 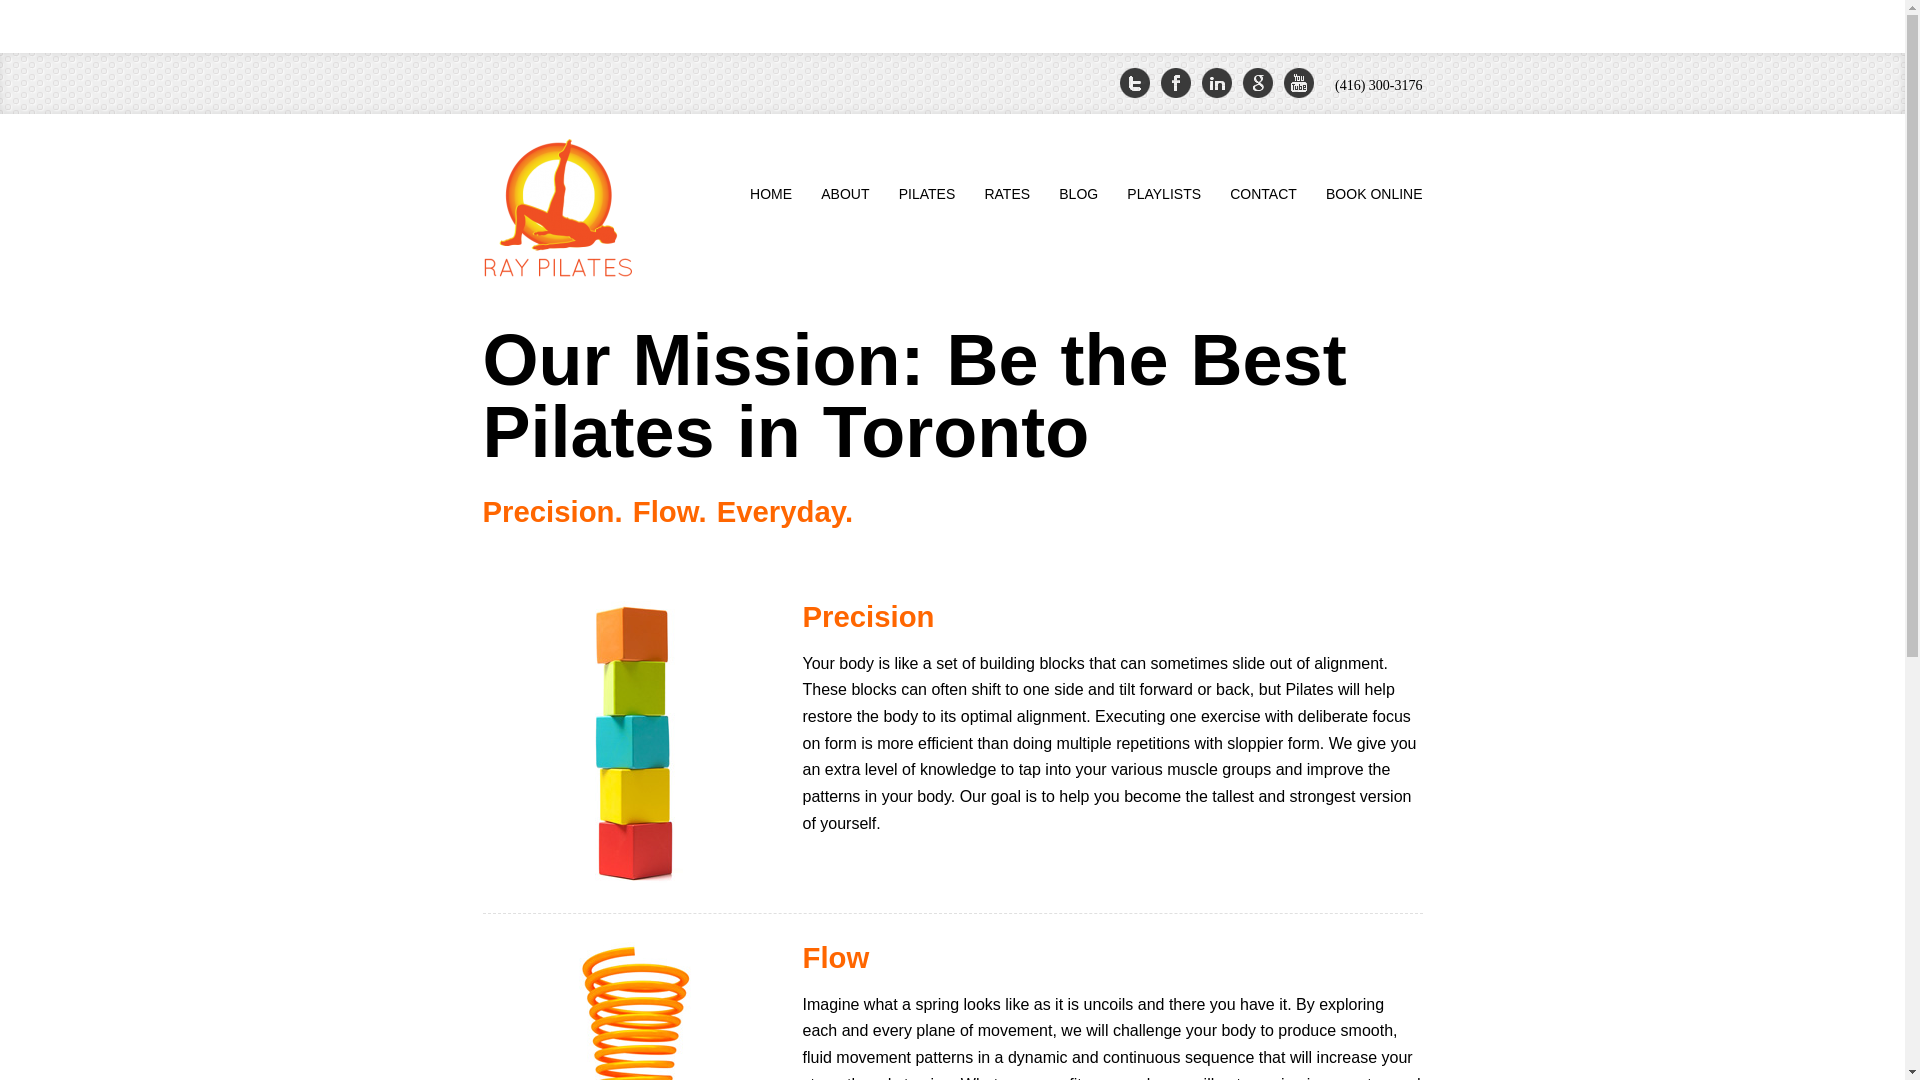 What do you see at coordinates (1134, 83) in the screenshot?
I see `twitter` at bounding box center [1134, 83].